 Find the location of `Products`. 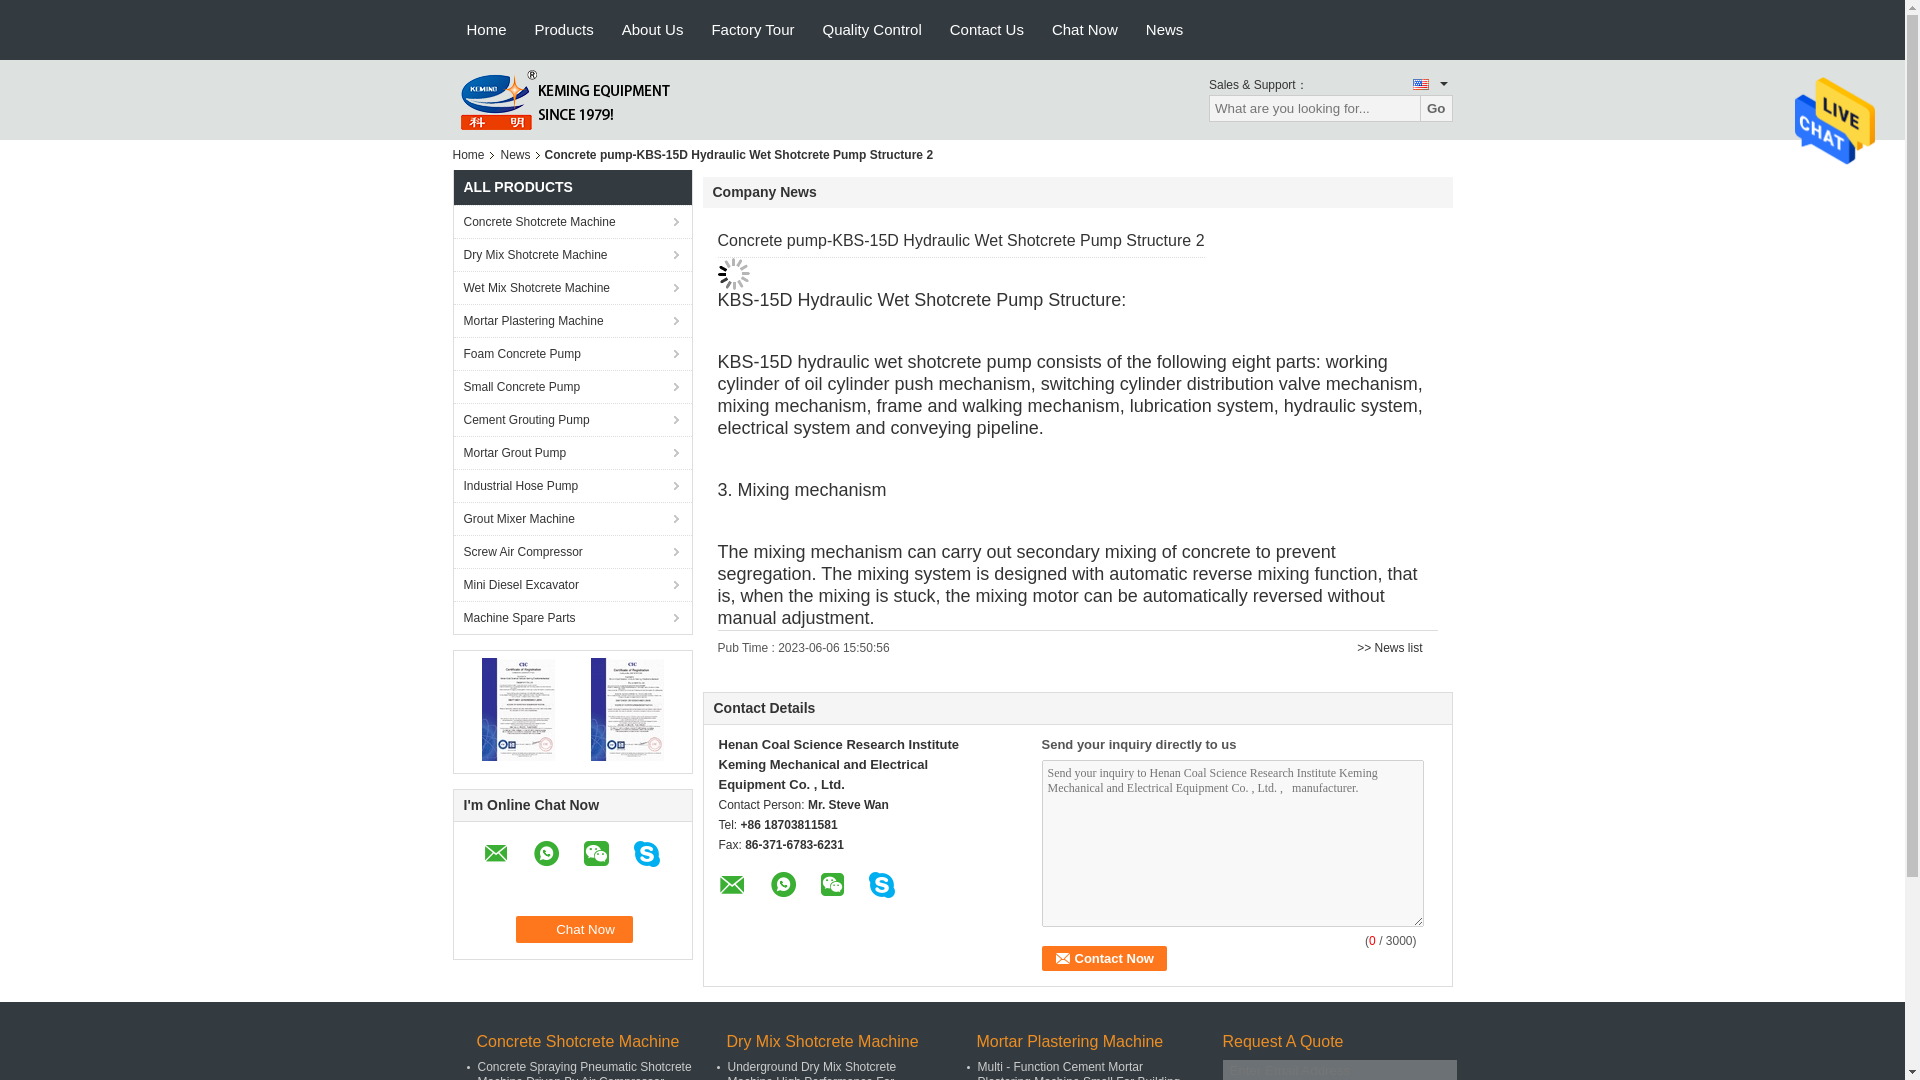

Products is located at coordinates (564, 30).